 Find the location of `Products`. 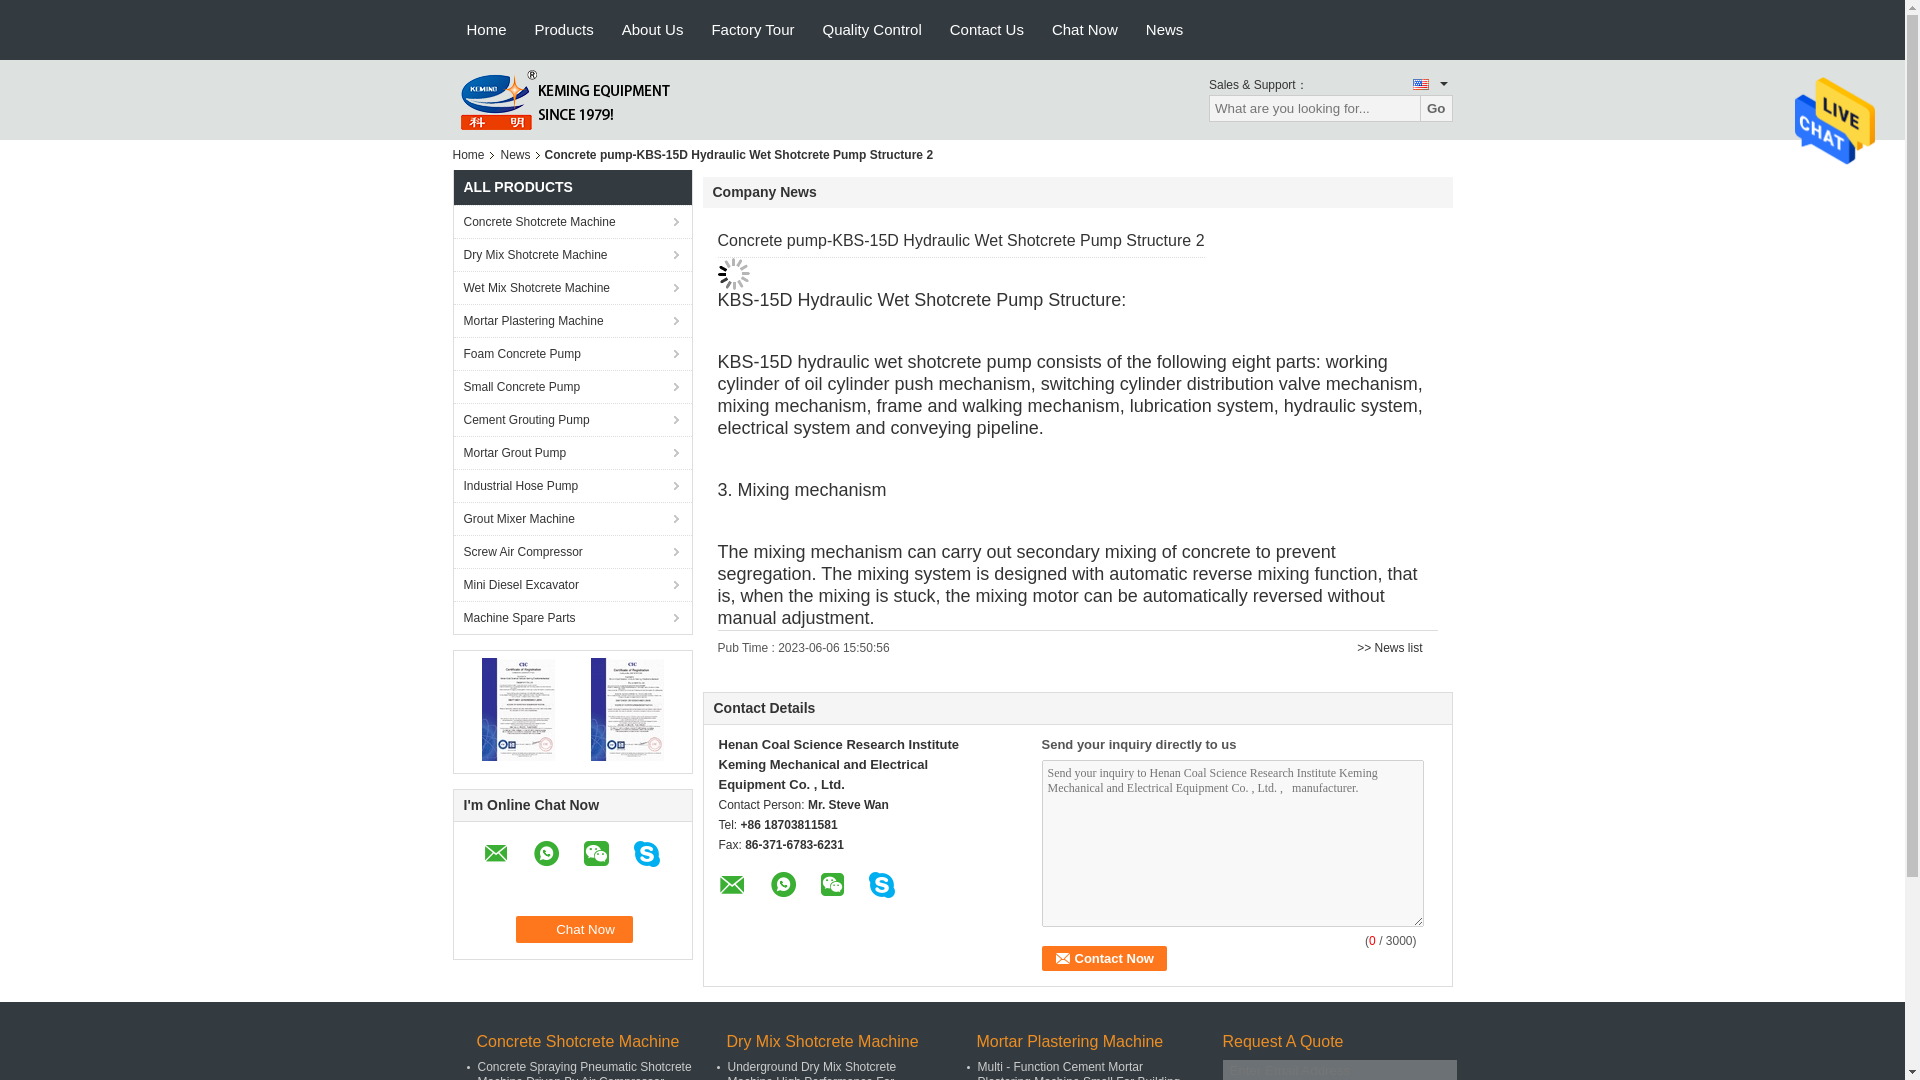

Products is located at coordinates (564, 30).